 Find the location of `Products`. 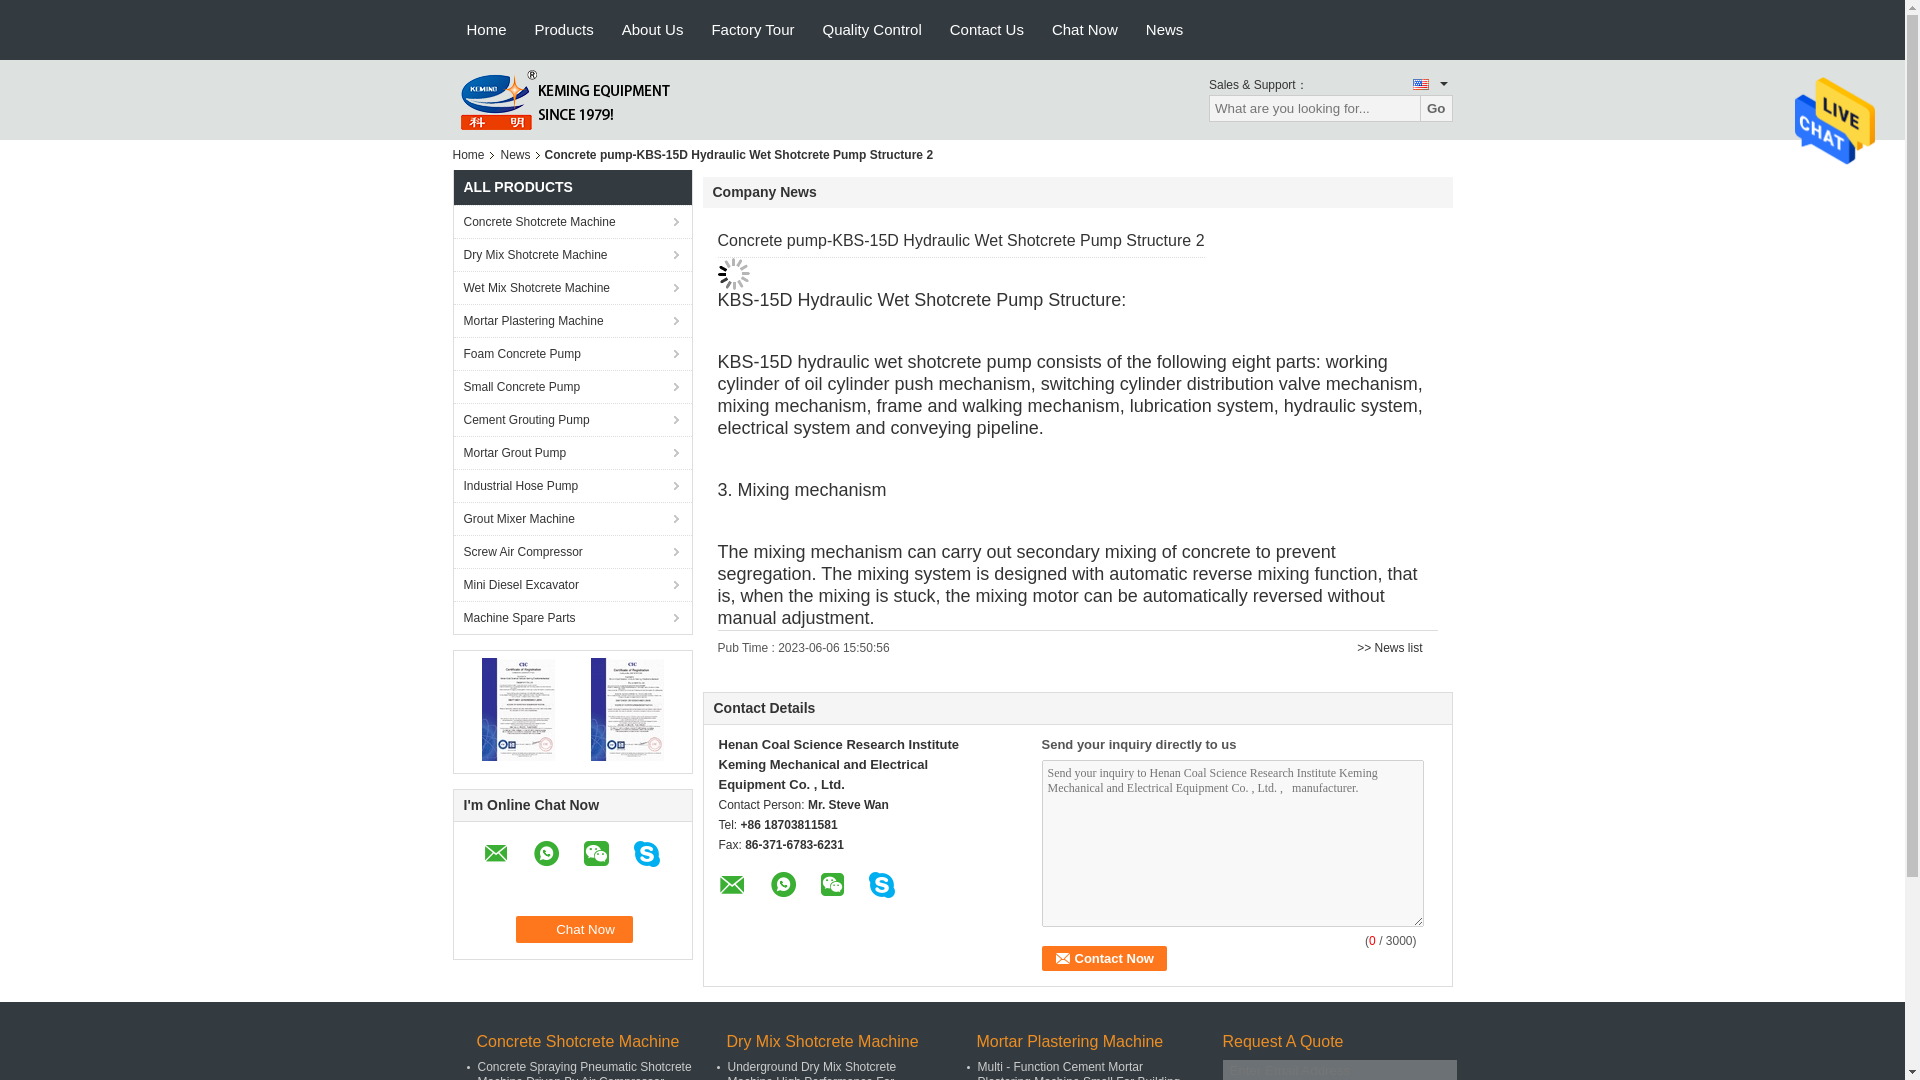

Products is located at coordinates (564, 30).